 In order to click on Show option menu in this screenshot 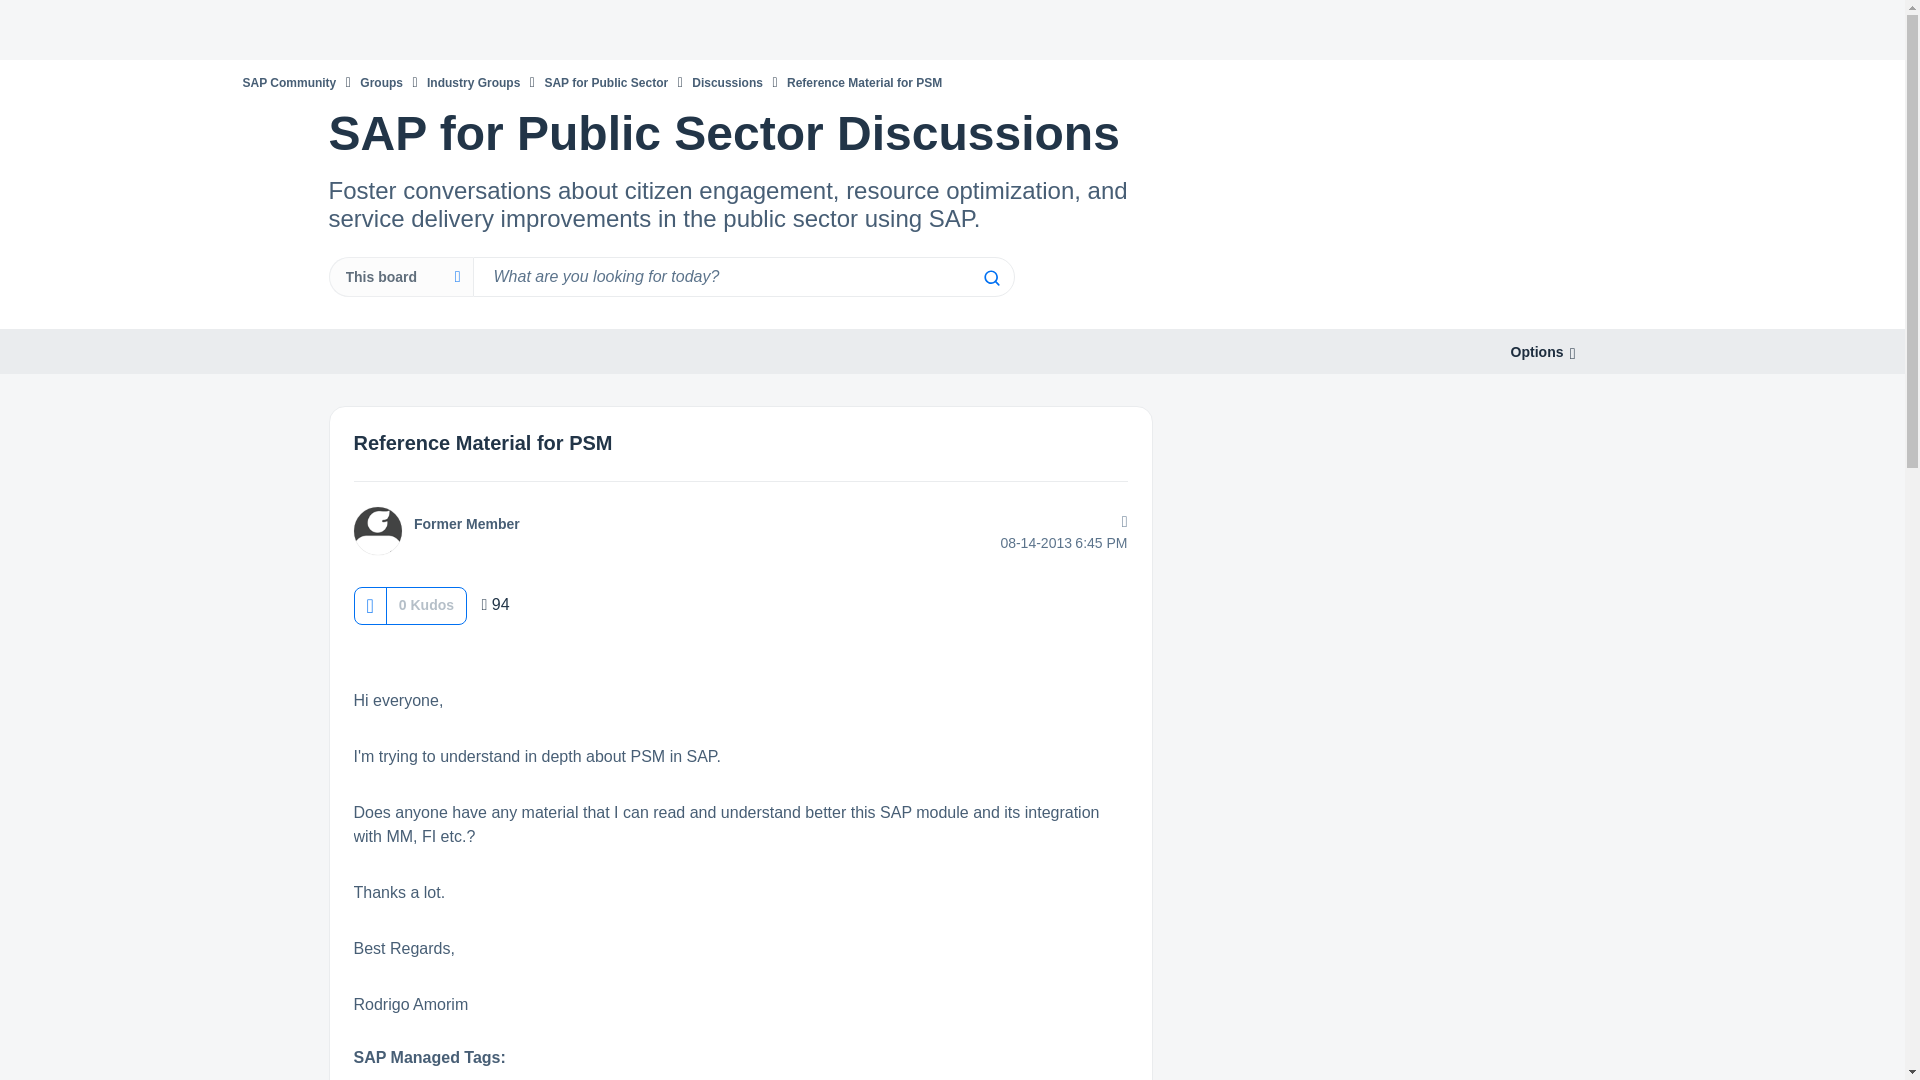, I will do `click(1536, 352)`.